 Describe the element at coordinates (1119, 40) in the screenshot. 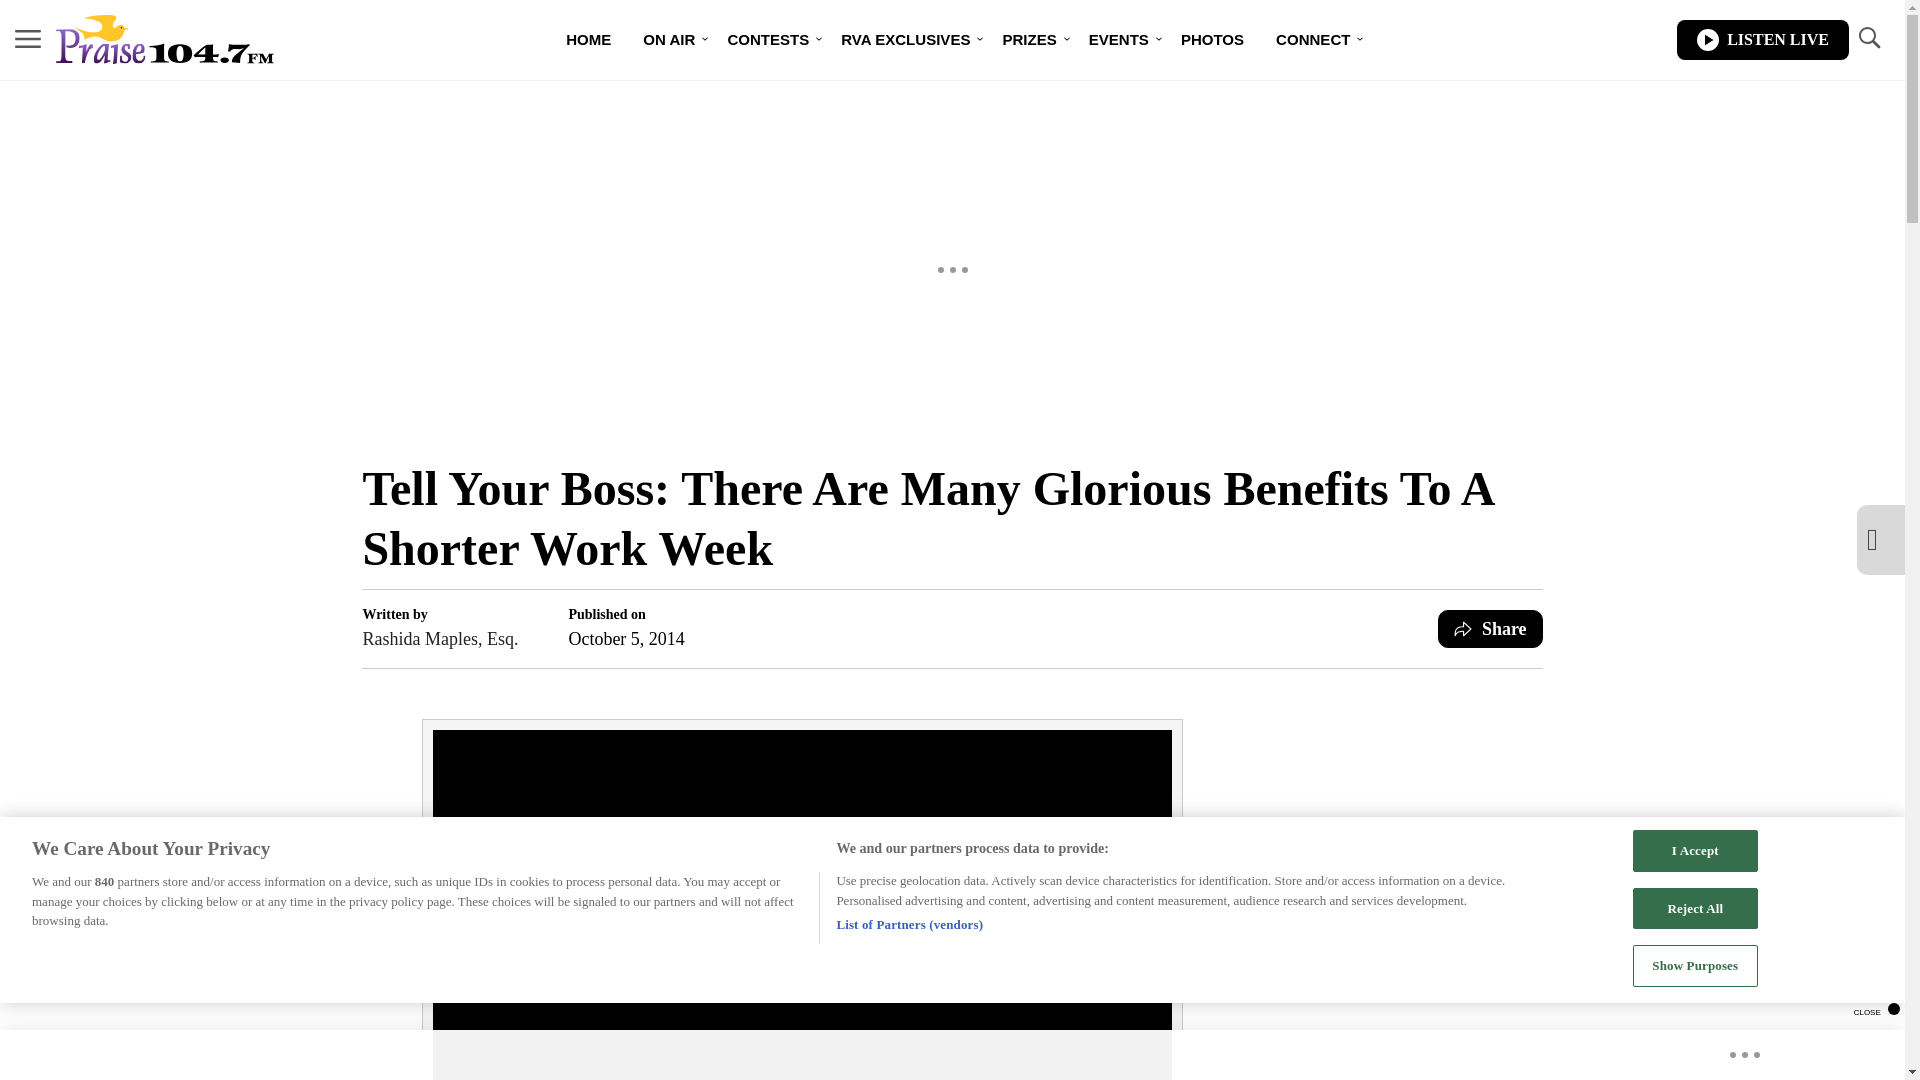

I see `EVENTS` at that location.